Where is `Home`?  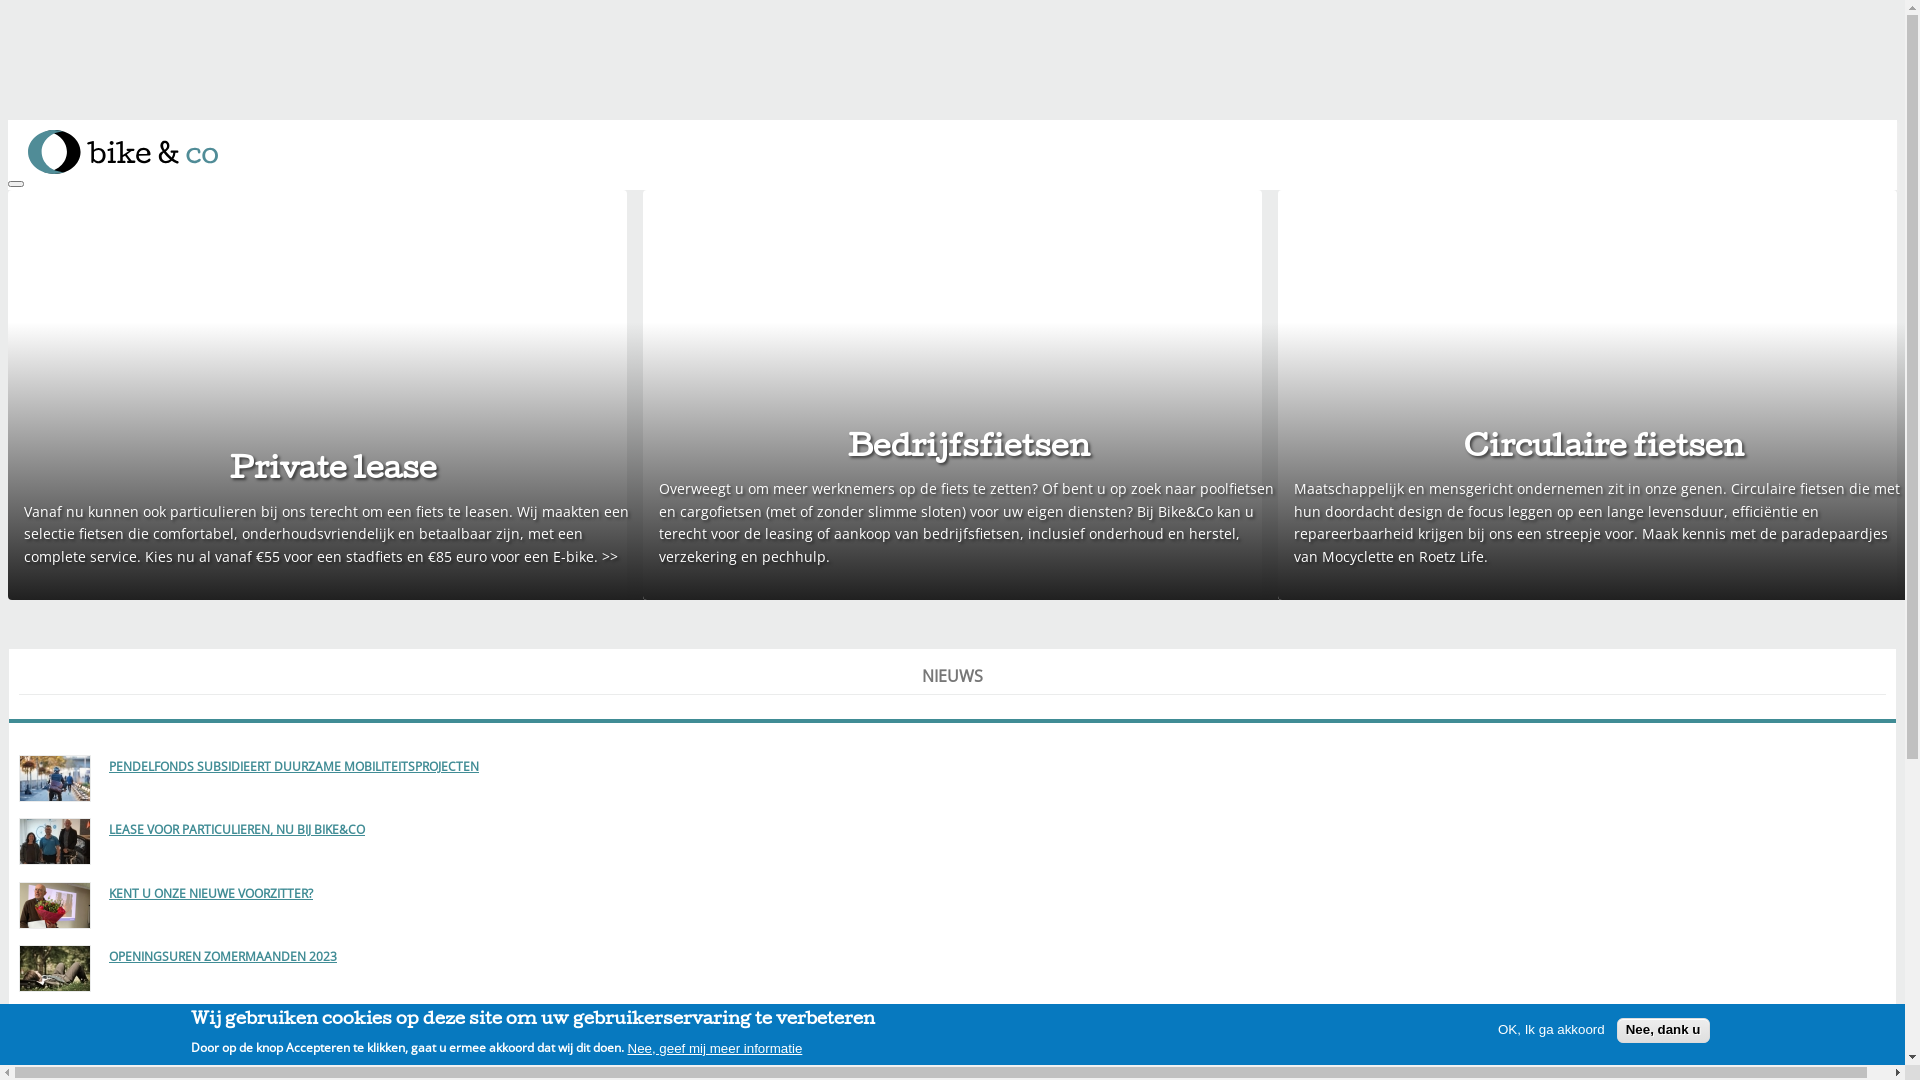
Home is located at coordinates (68, 216).